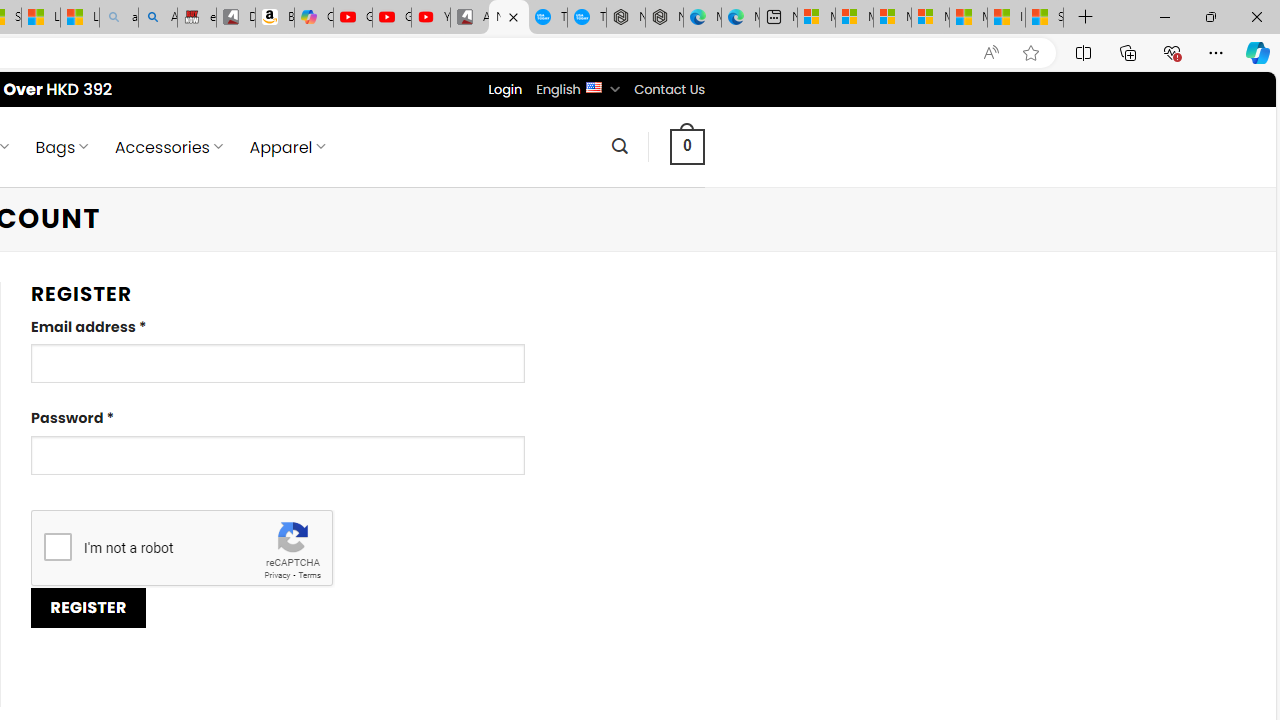 The width and height of the screenshot is (1280, 720). Describe the element at coordinates (505, 89) in the screenshot. I see `Login` at that location.